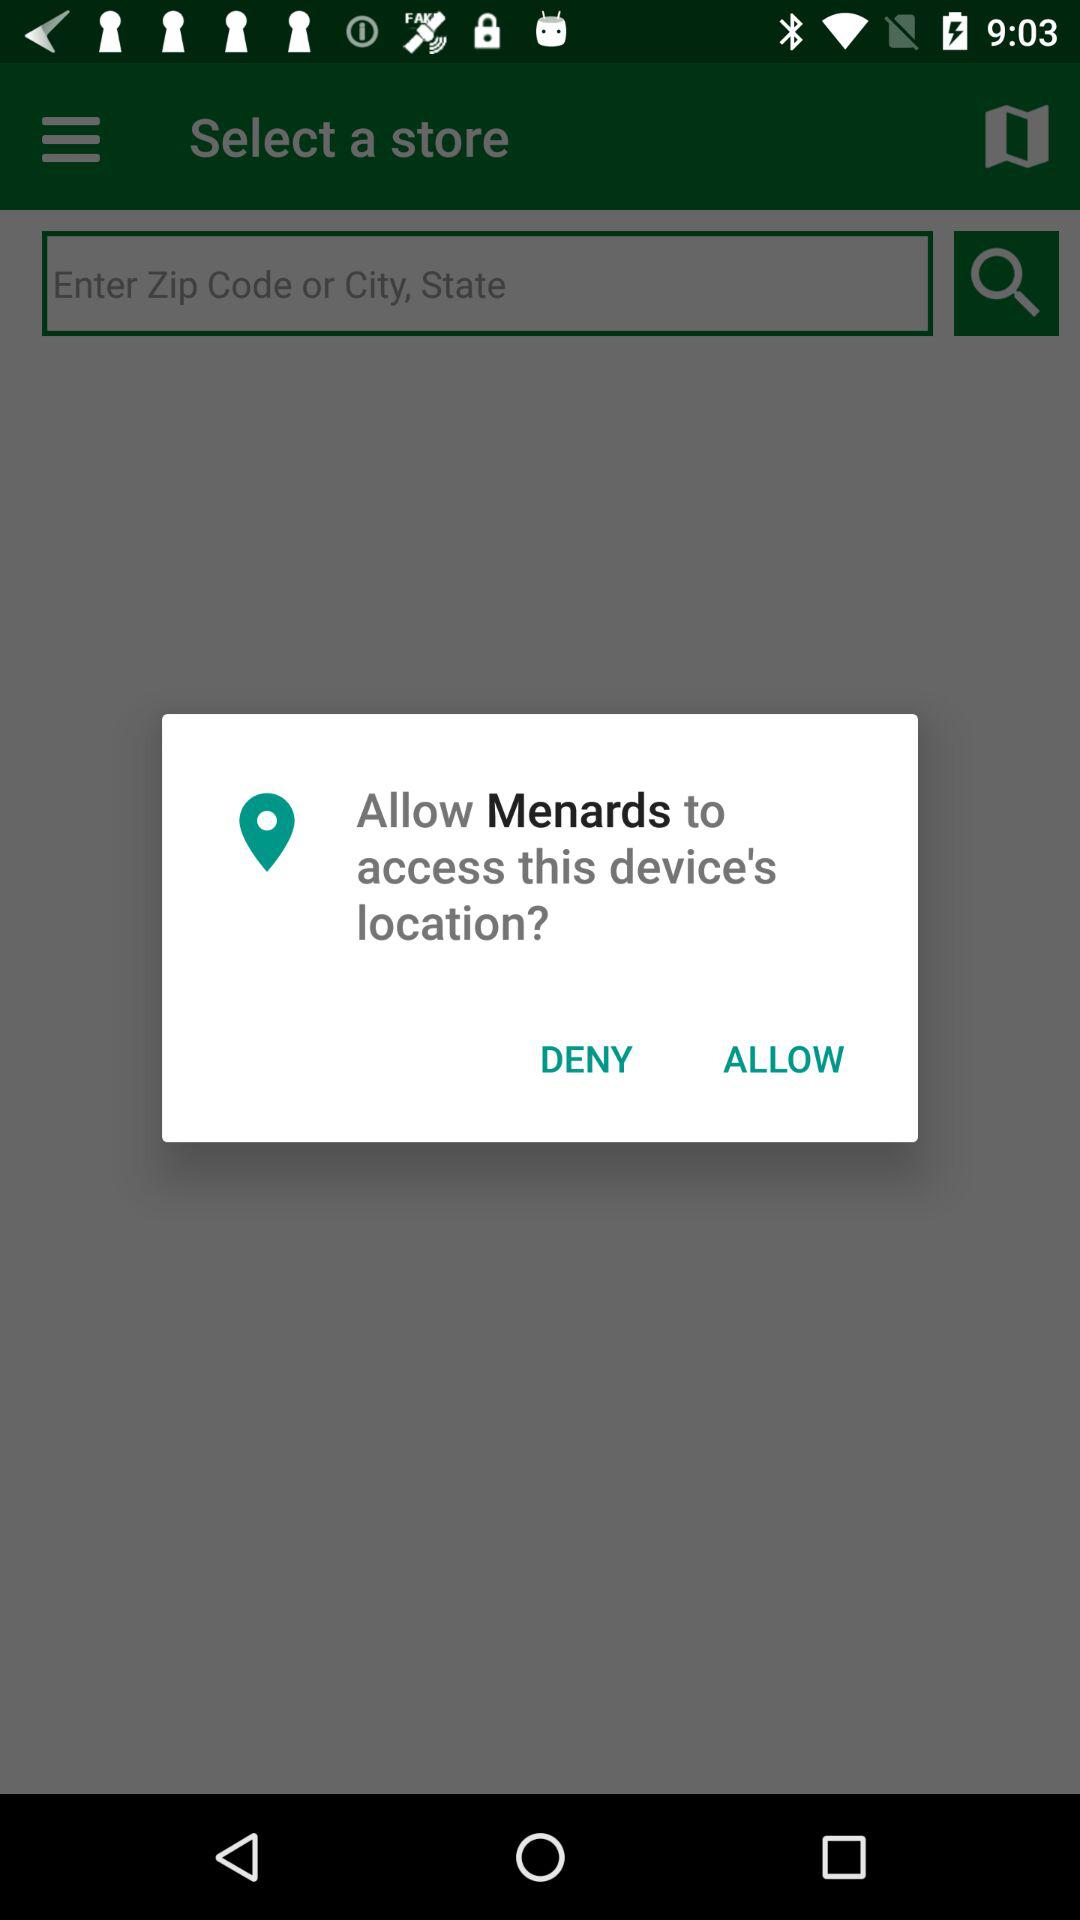 The image size is (1080, 1920). Describe the element at coordinates (488, 284) in the screenshot. I see `go to search` at that location.